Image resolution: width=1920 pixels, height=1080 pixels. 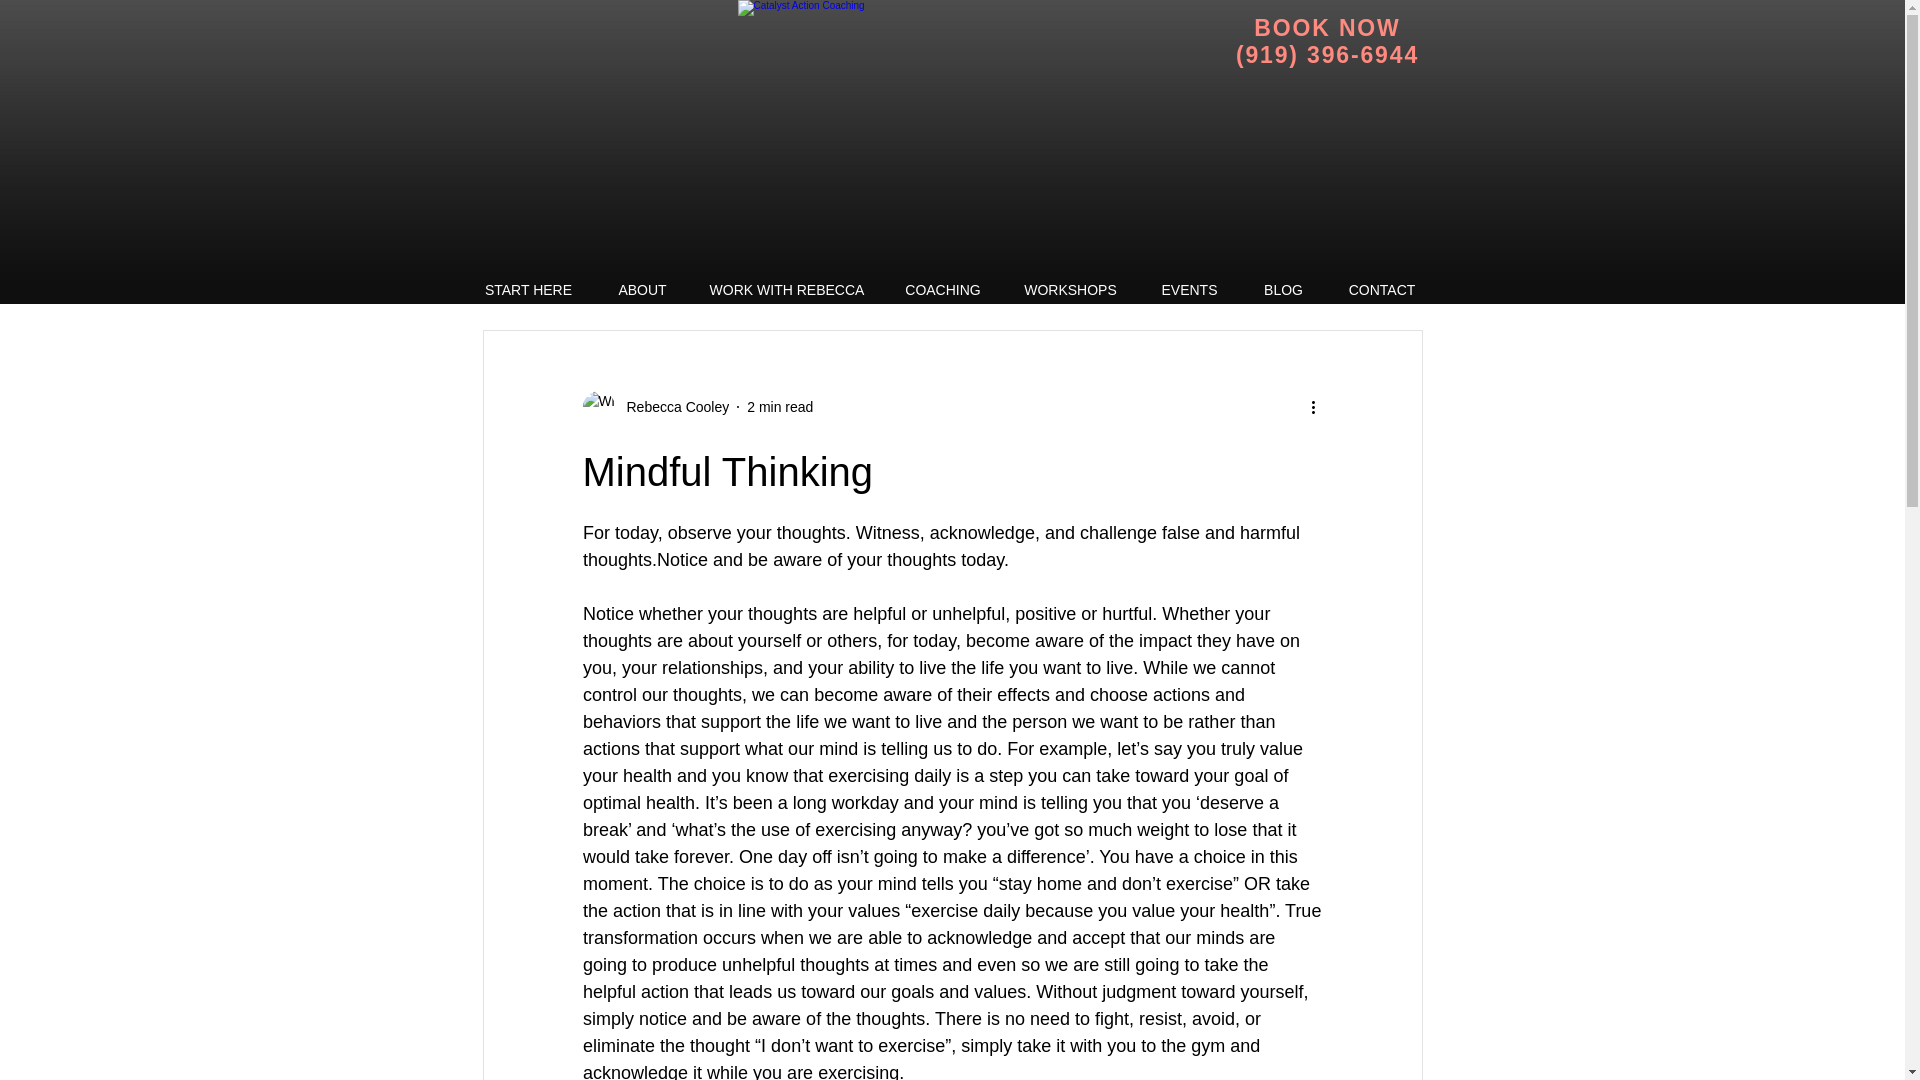 What do you see at coordinates (1381, 290) in the screenshot?
I see `CONTACT` at bounding box center [1381, 290].